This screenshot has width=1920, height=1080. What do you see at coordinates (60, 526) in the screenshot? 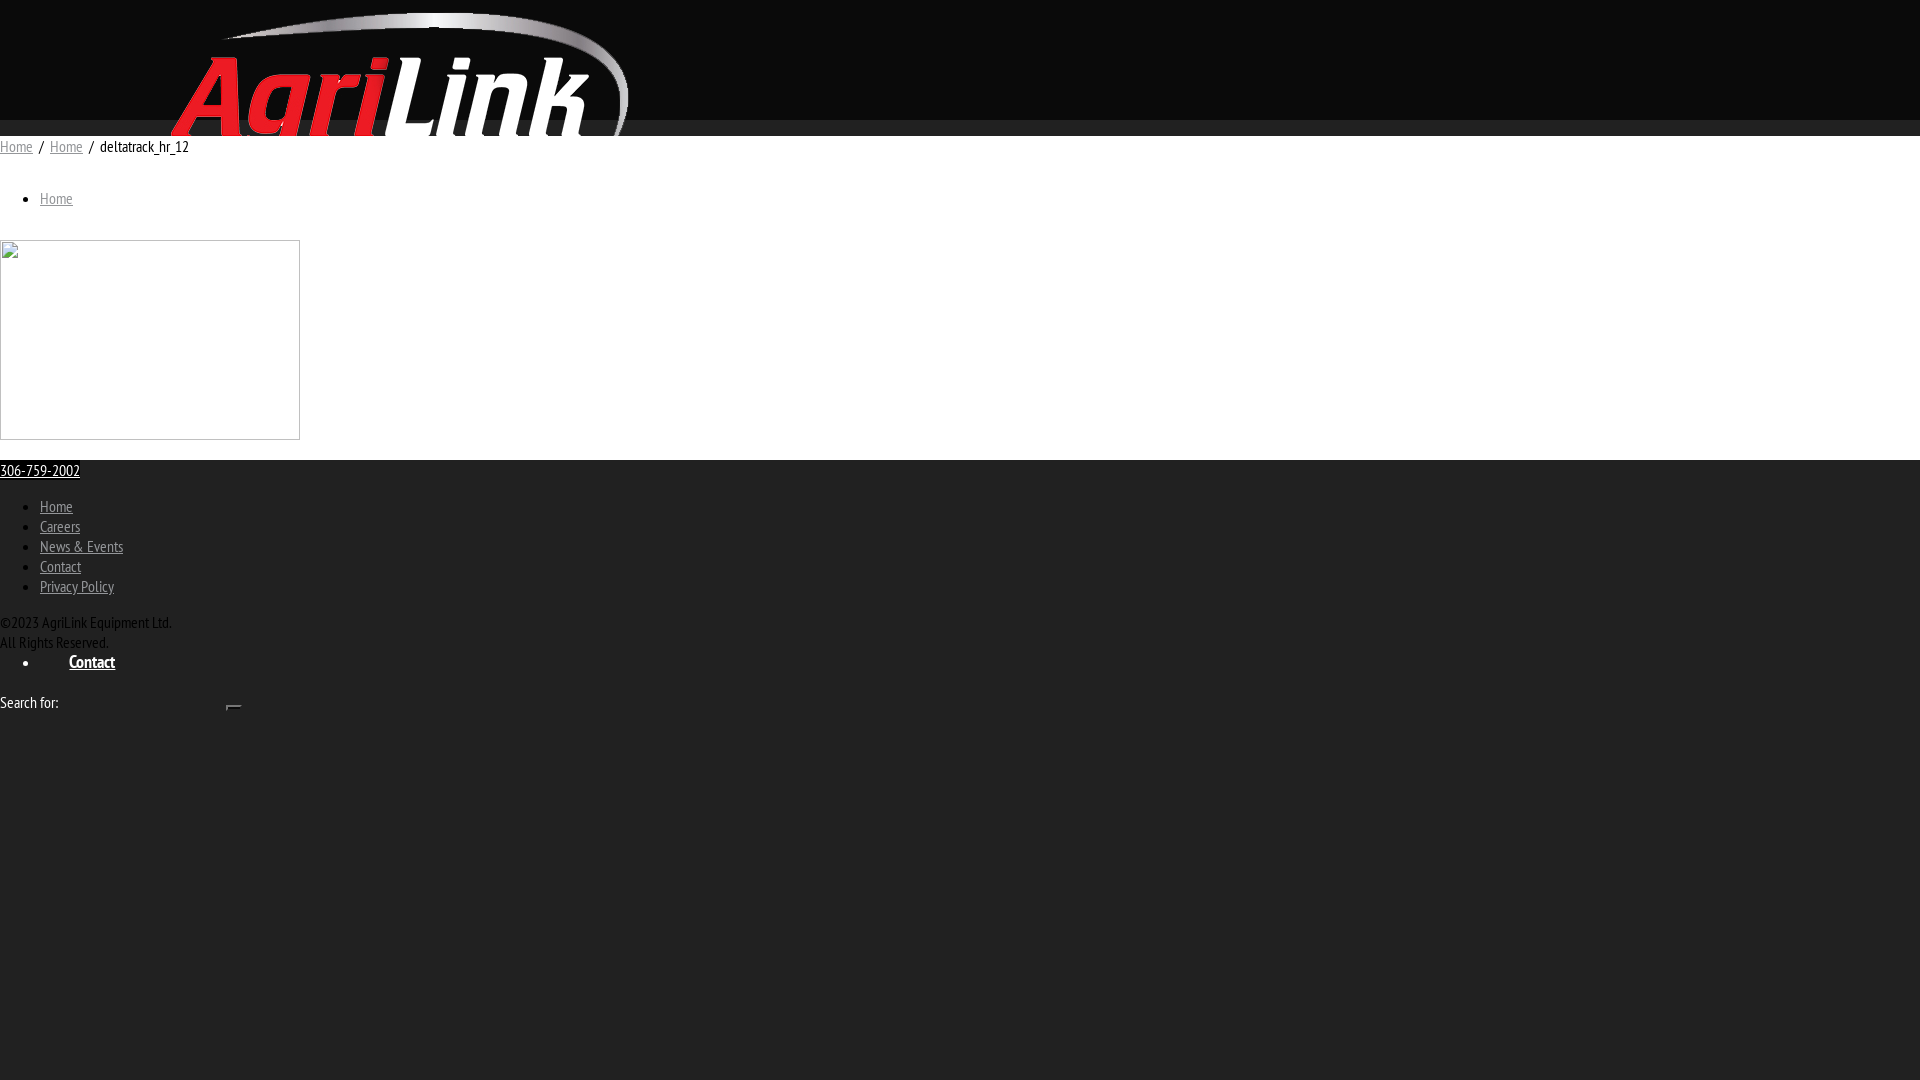
I see `Careers` at bounding box center [60, 526].